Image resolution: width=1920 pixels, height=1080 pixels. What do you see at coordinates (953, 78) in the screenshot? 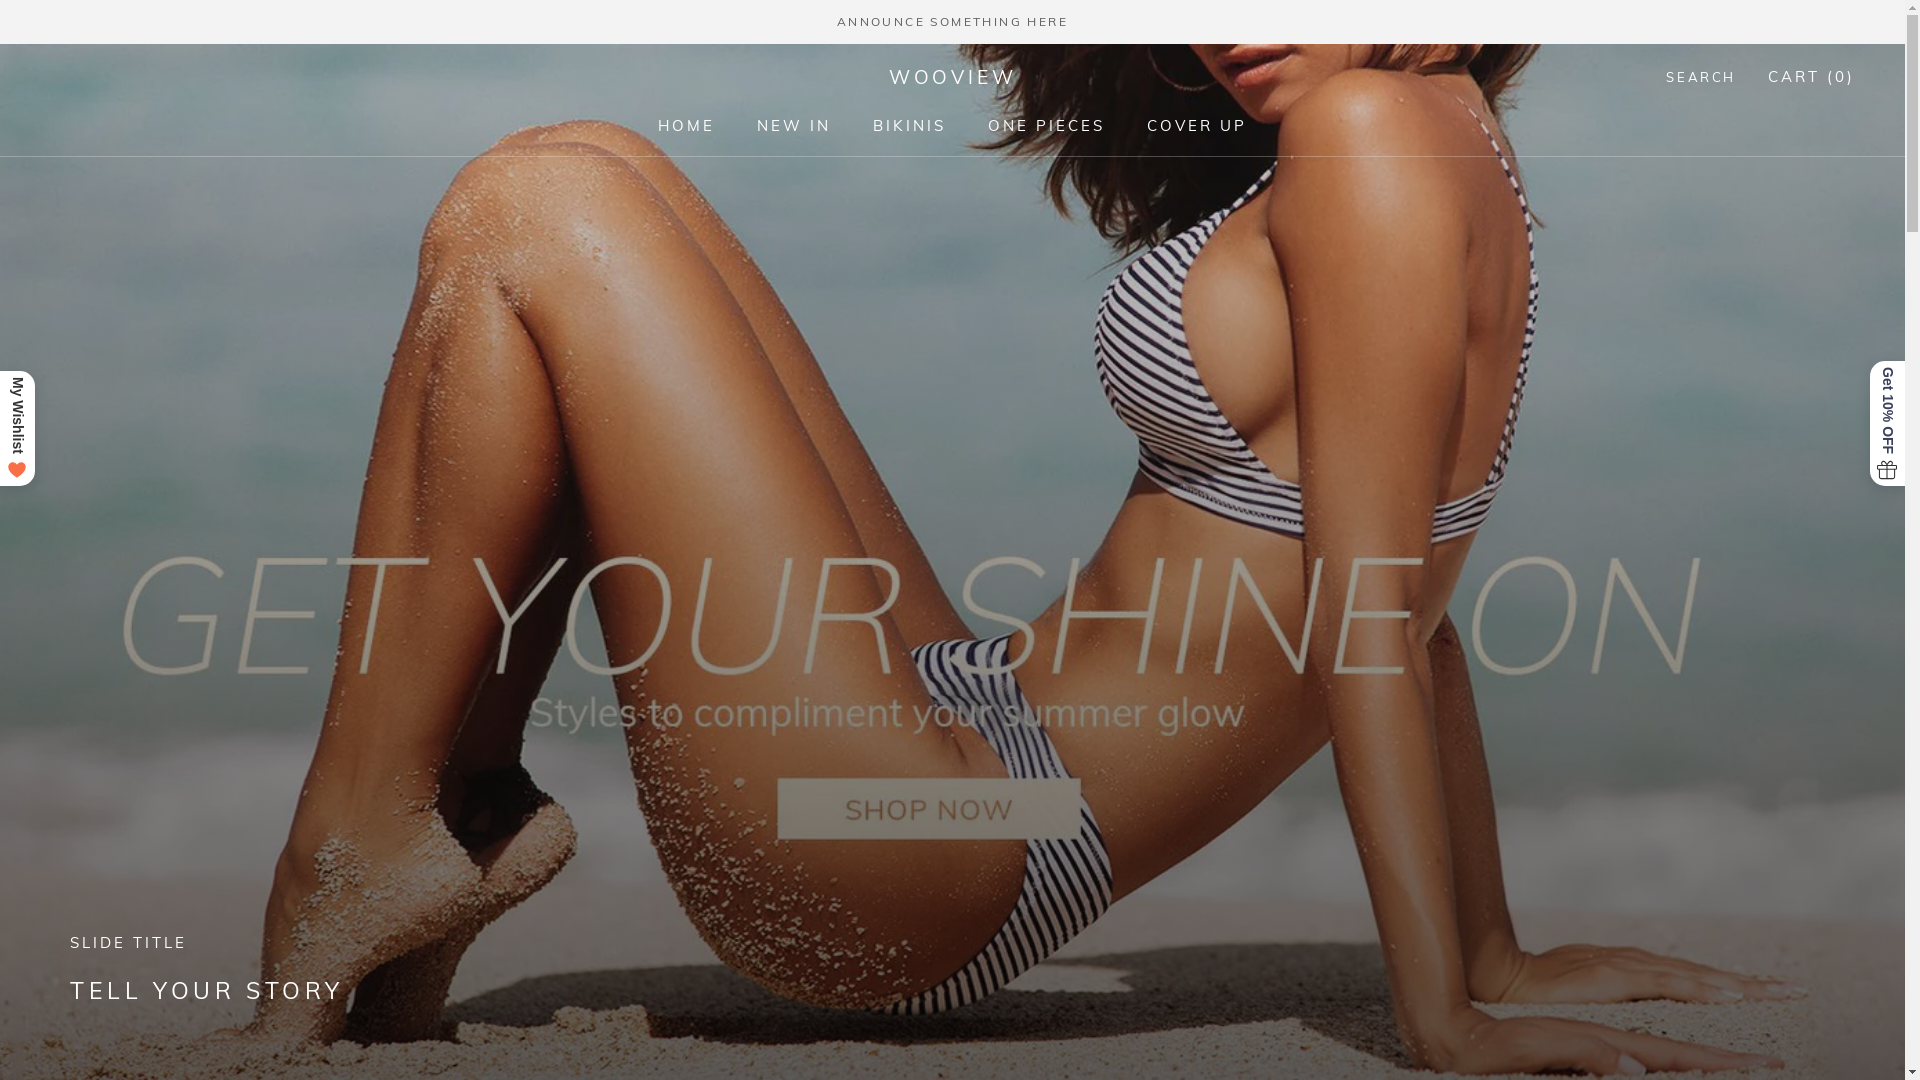
I see `WOOVIEW` at bounding box center [953, 78].